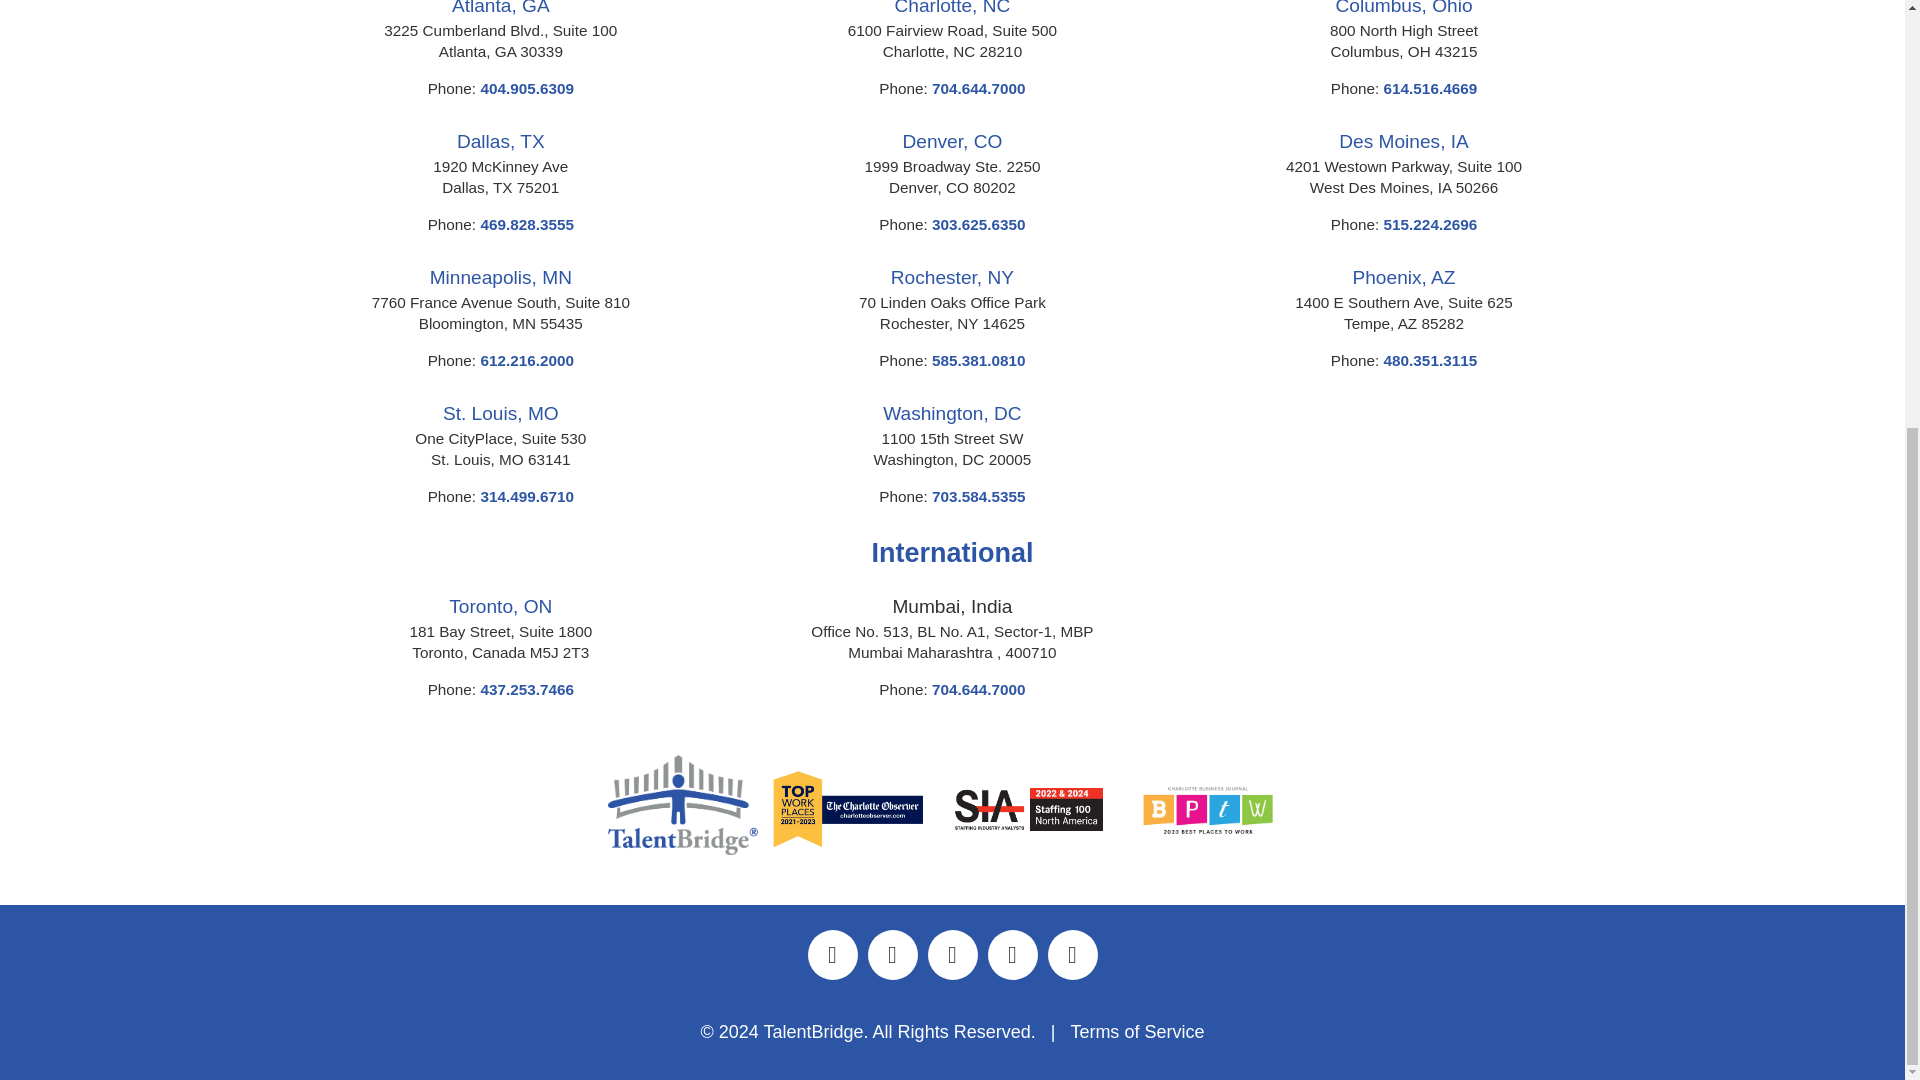 The image size is (1920, 1080). I want to click on 612.216.2000, so click(527, 360).